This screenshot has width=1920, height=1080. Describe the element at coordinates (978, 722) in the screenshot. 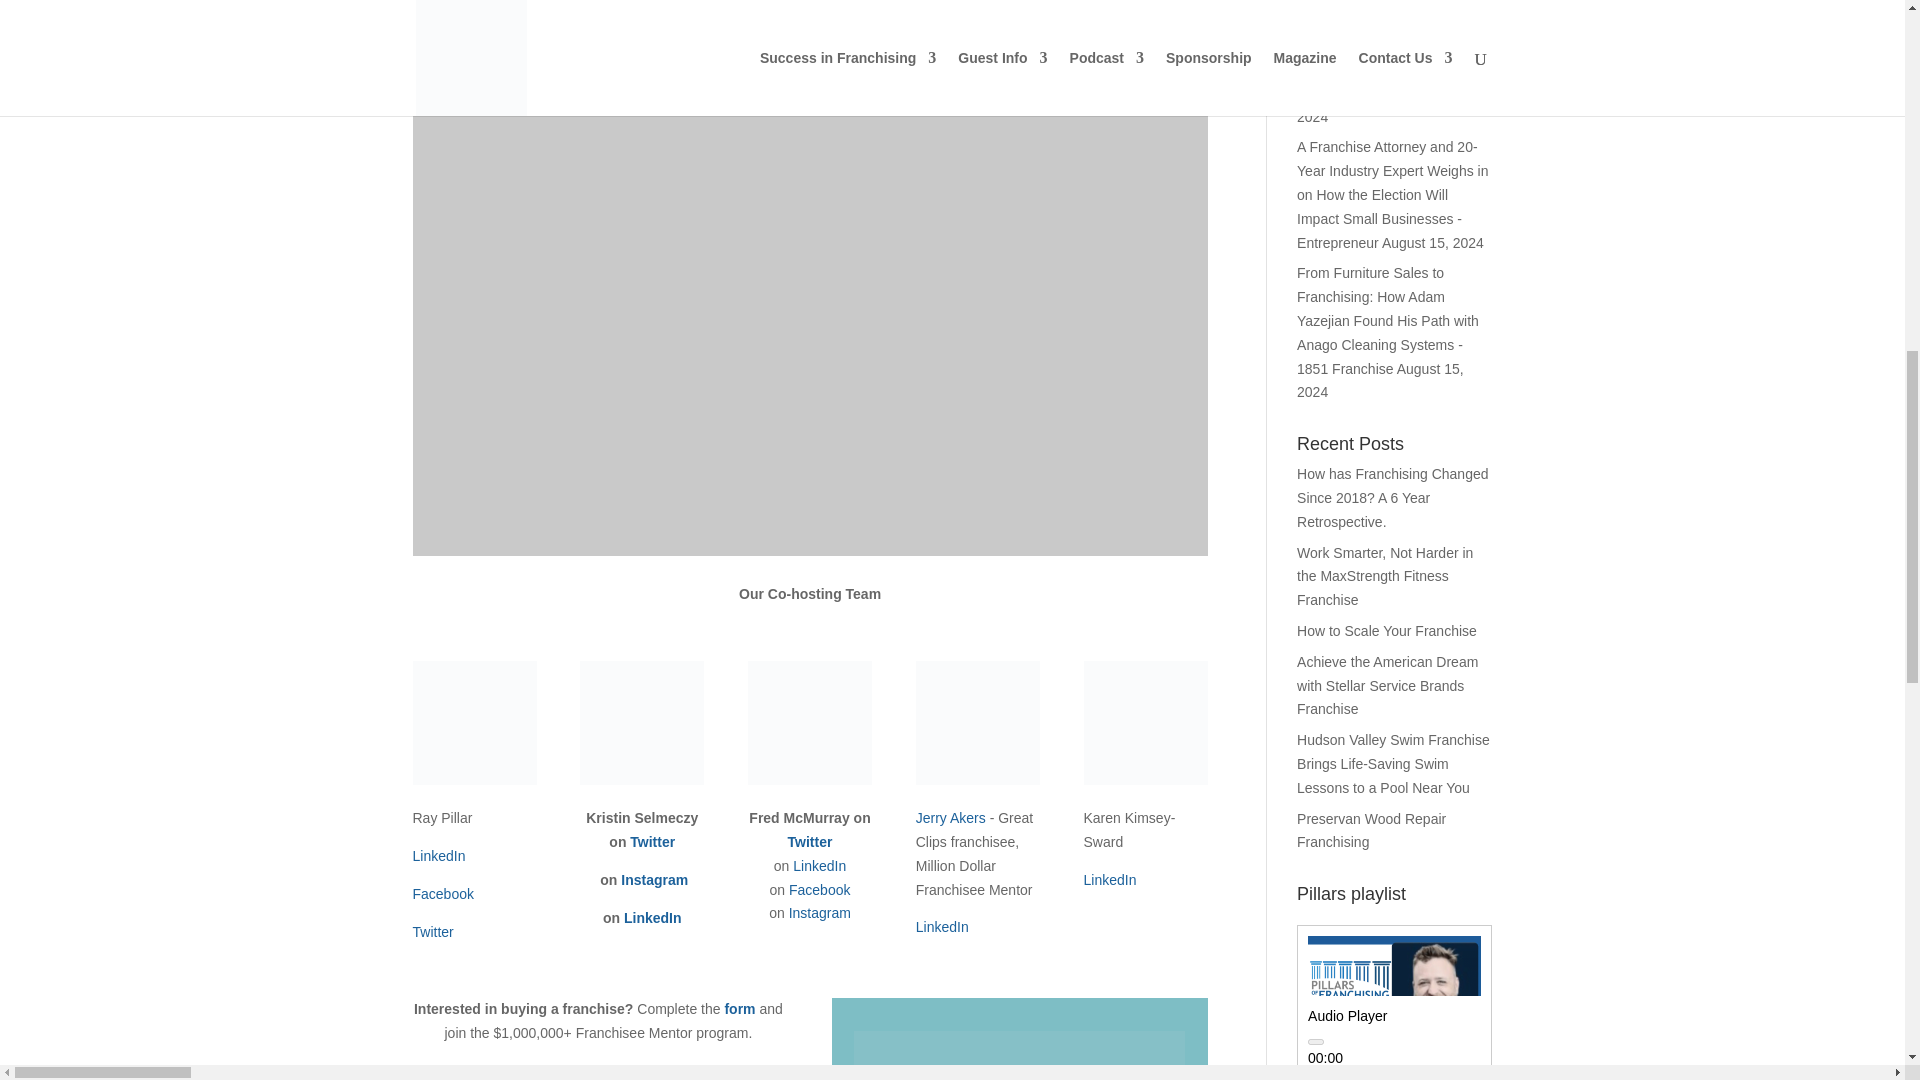

I see `Jerry Akers Pillars guest image` at that location.